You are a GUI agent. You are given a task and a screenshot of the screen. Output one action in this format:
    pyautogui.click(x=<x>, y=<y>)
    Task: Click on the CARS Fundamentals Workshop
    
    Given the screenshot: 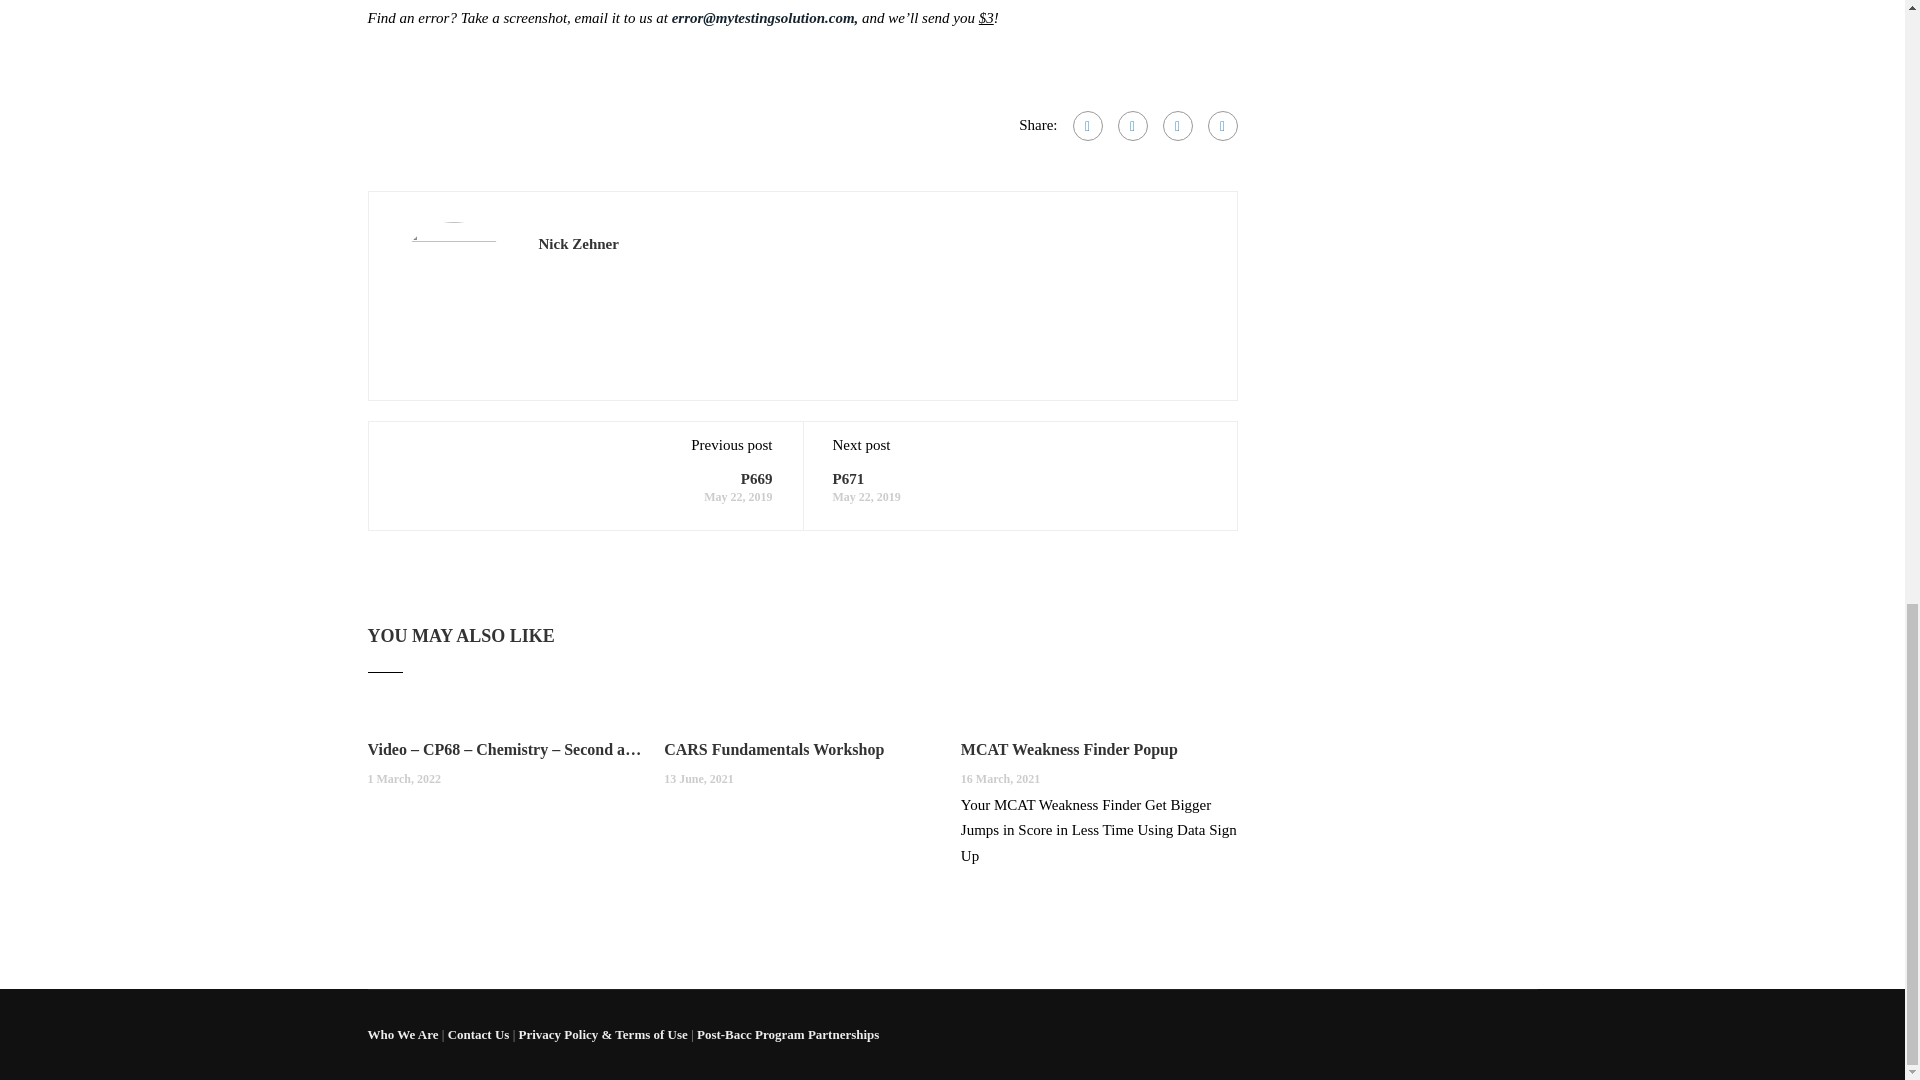 What is the action you would take?
    pyautogui.click(x=802, y=750)
    